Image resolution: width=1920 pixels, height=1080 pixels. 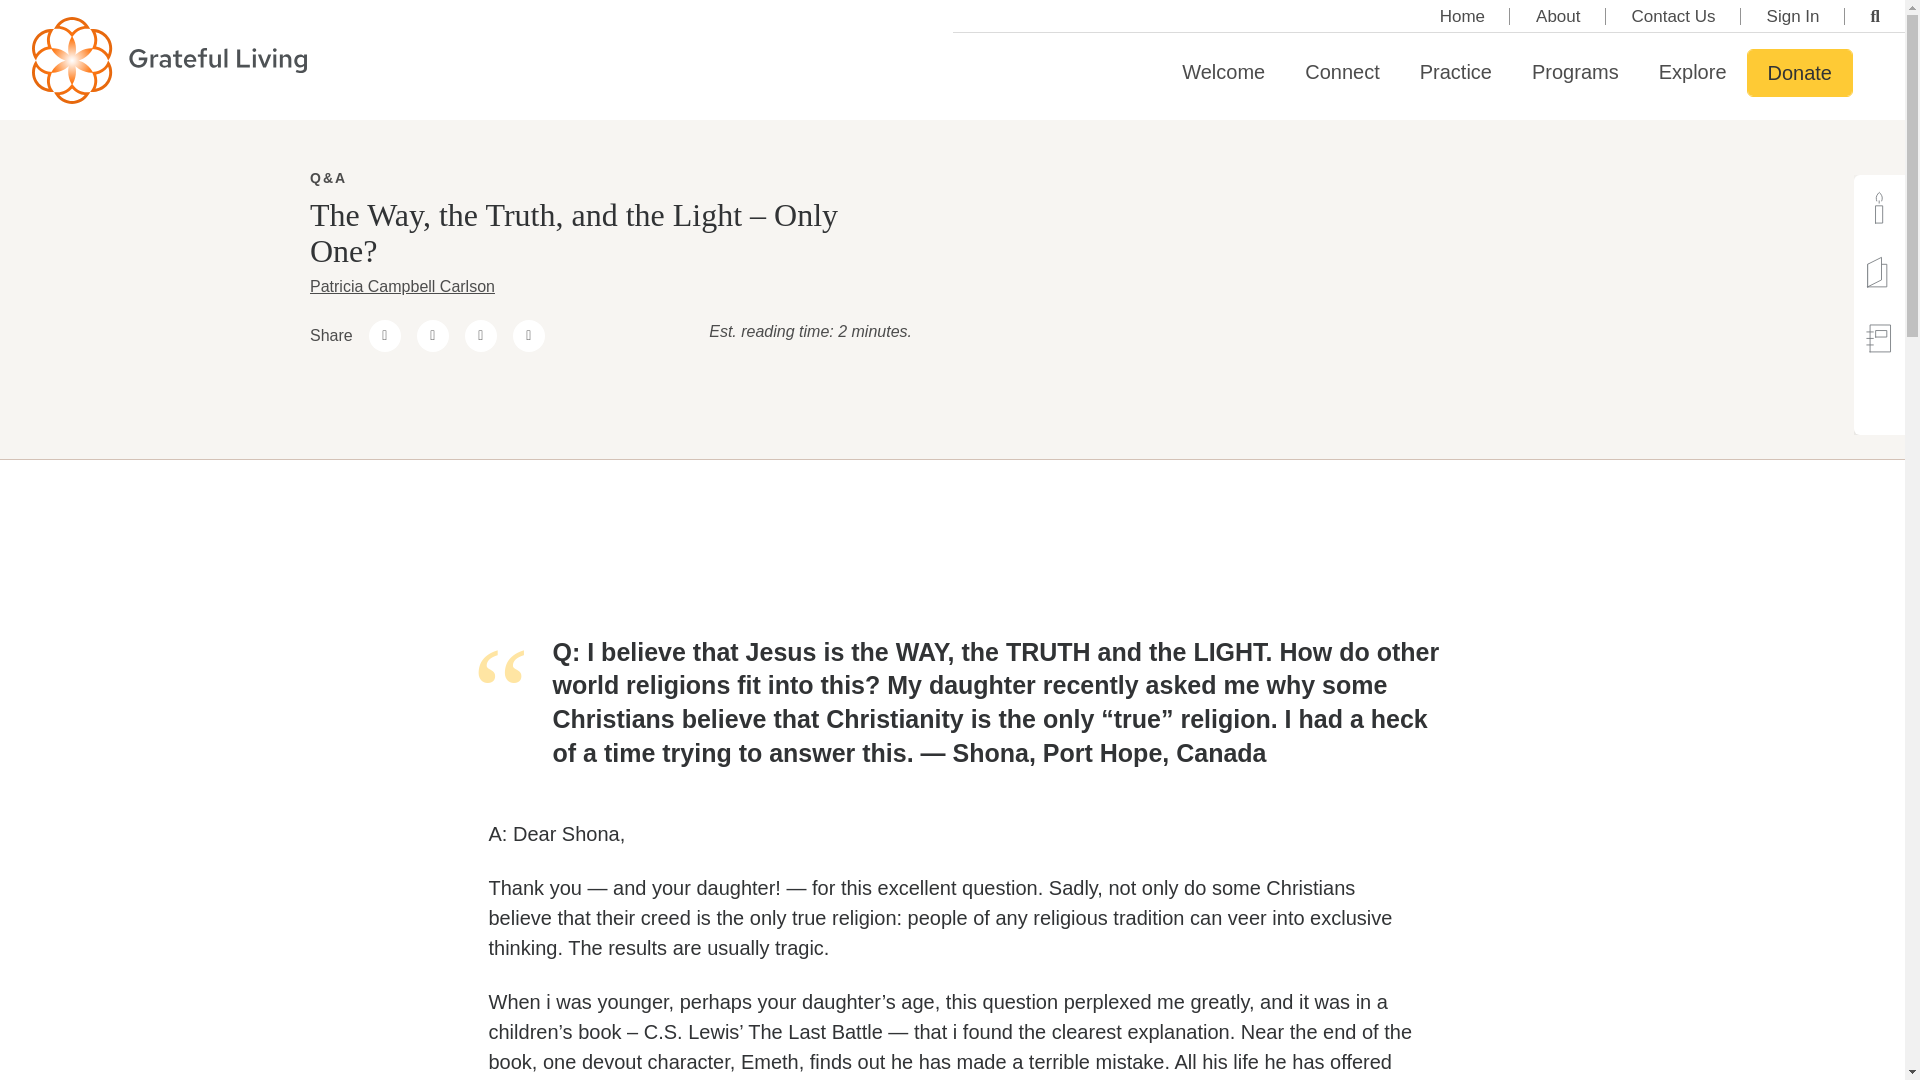 What do you see at coordinates (1674, 16) in the screenshot?
I see `Contact Us` at bounding box center [1674, 16].